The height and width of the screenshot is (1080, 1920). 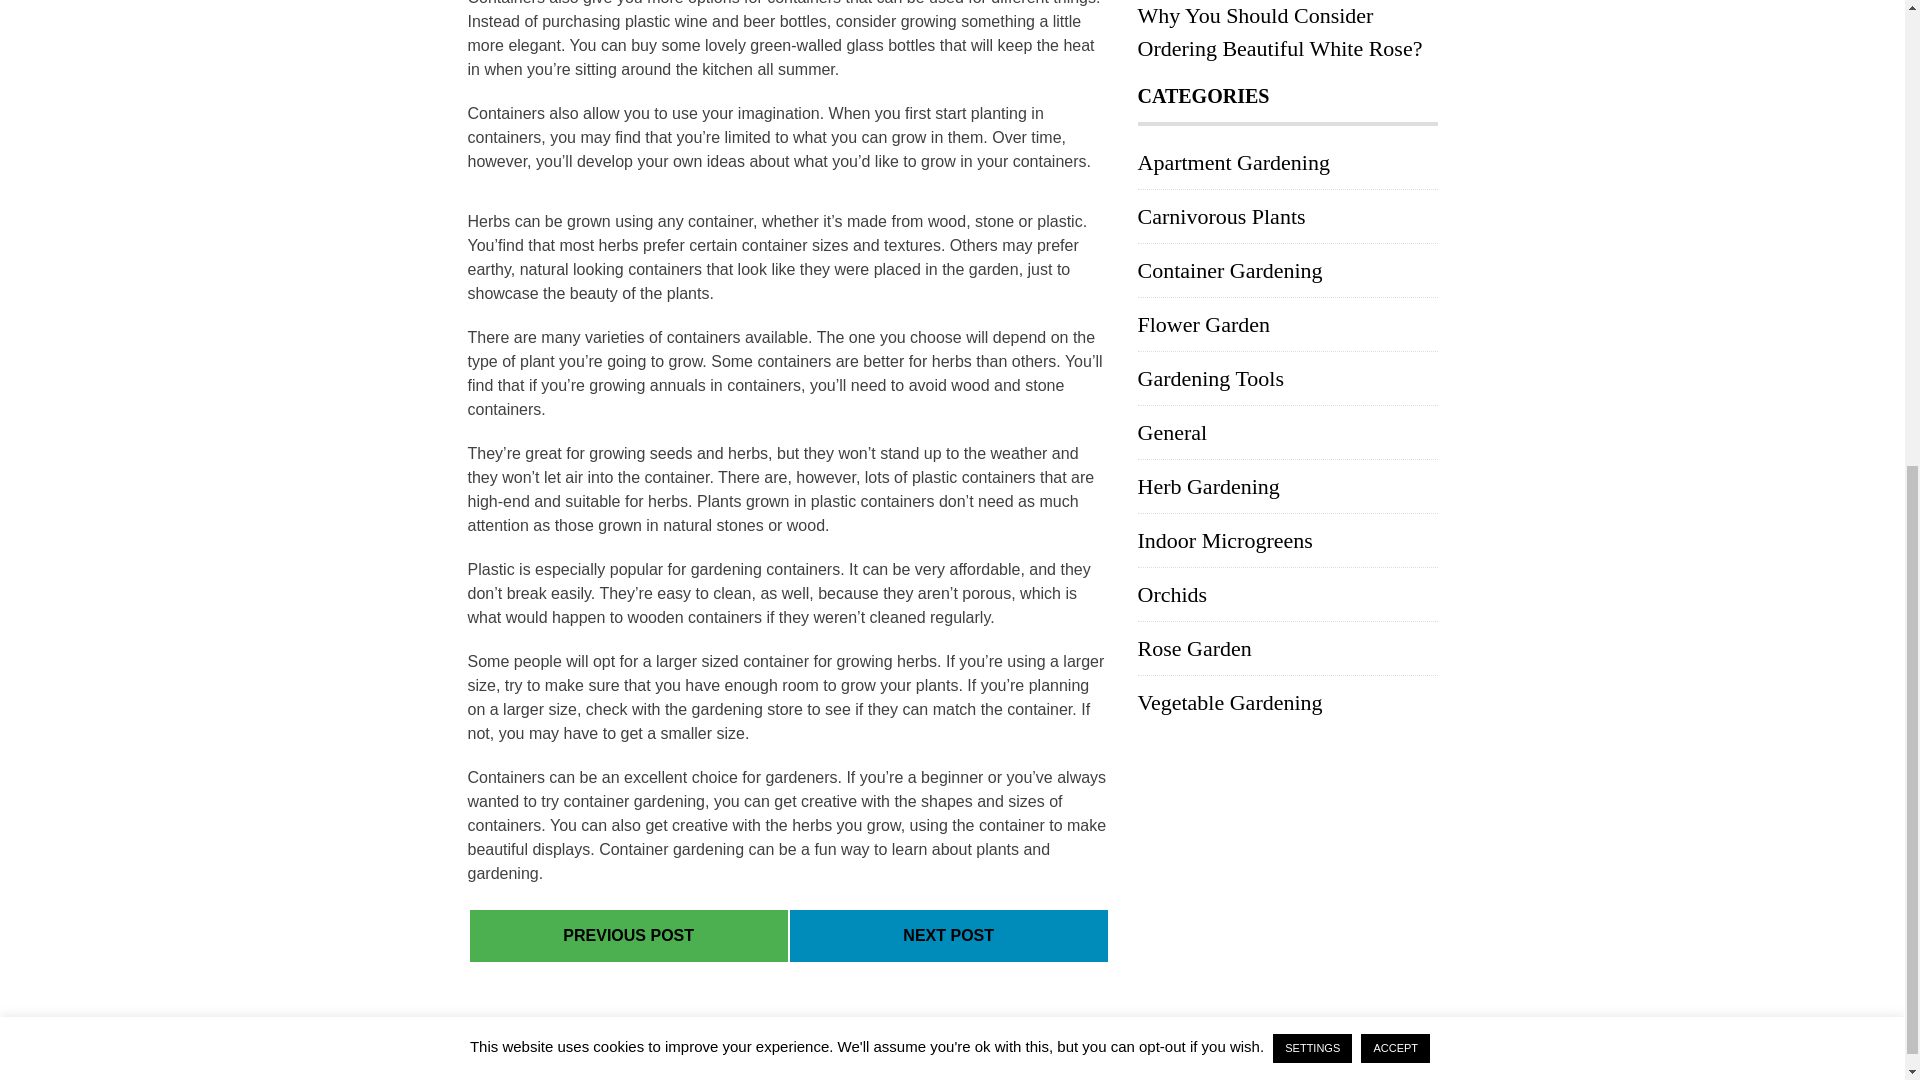 I want to click on NEXT POST, so click(x=948, y=936).